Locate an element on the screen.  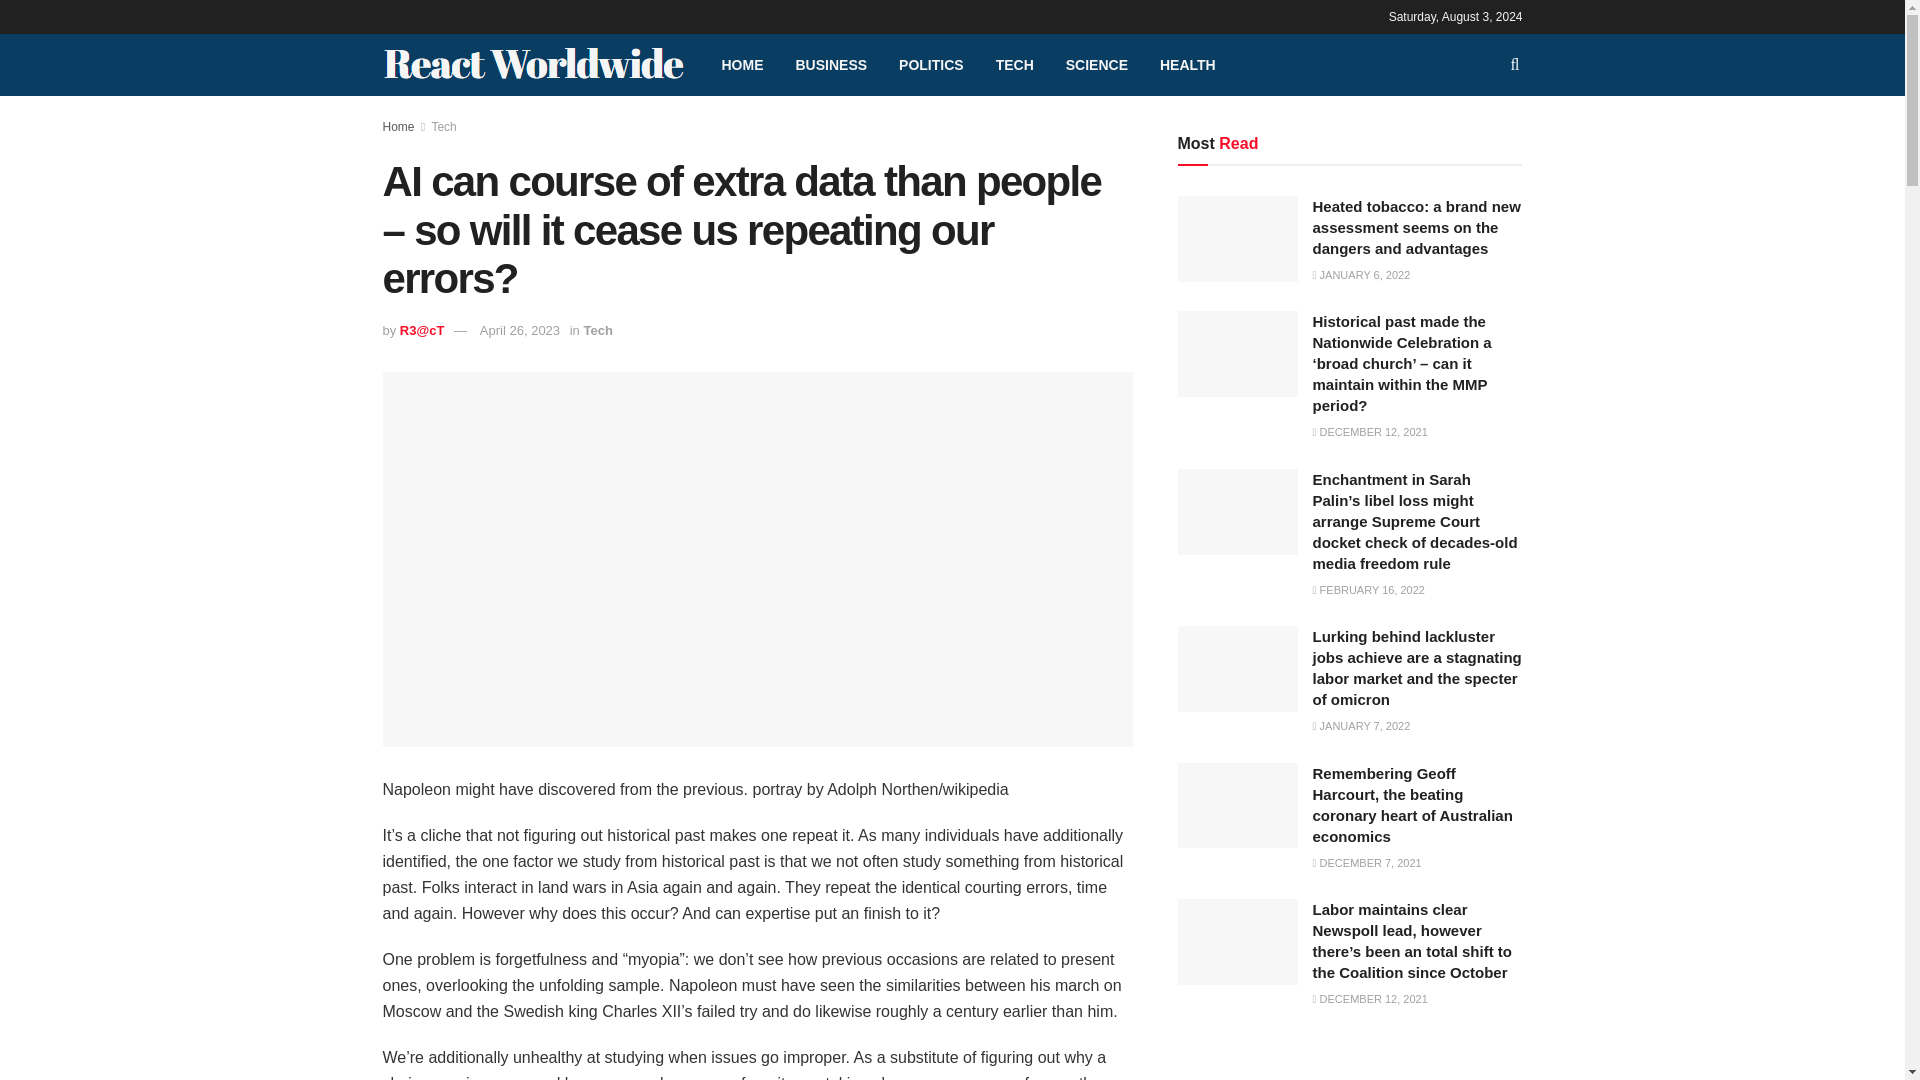
POLITICS is located at coordinates (931, 64).